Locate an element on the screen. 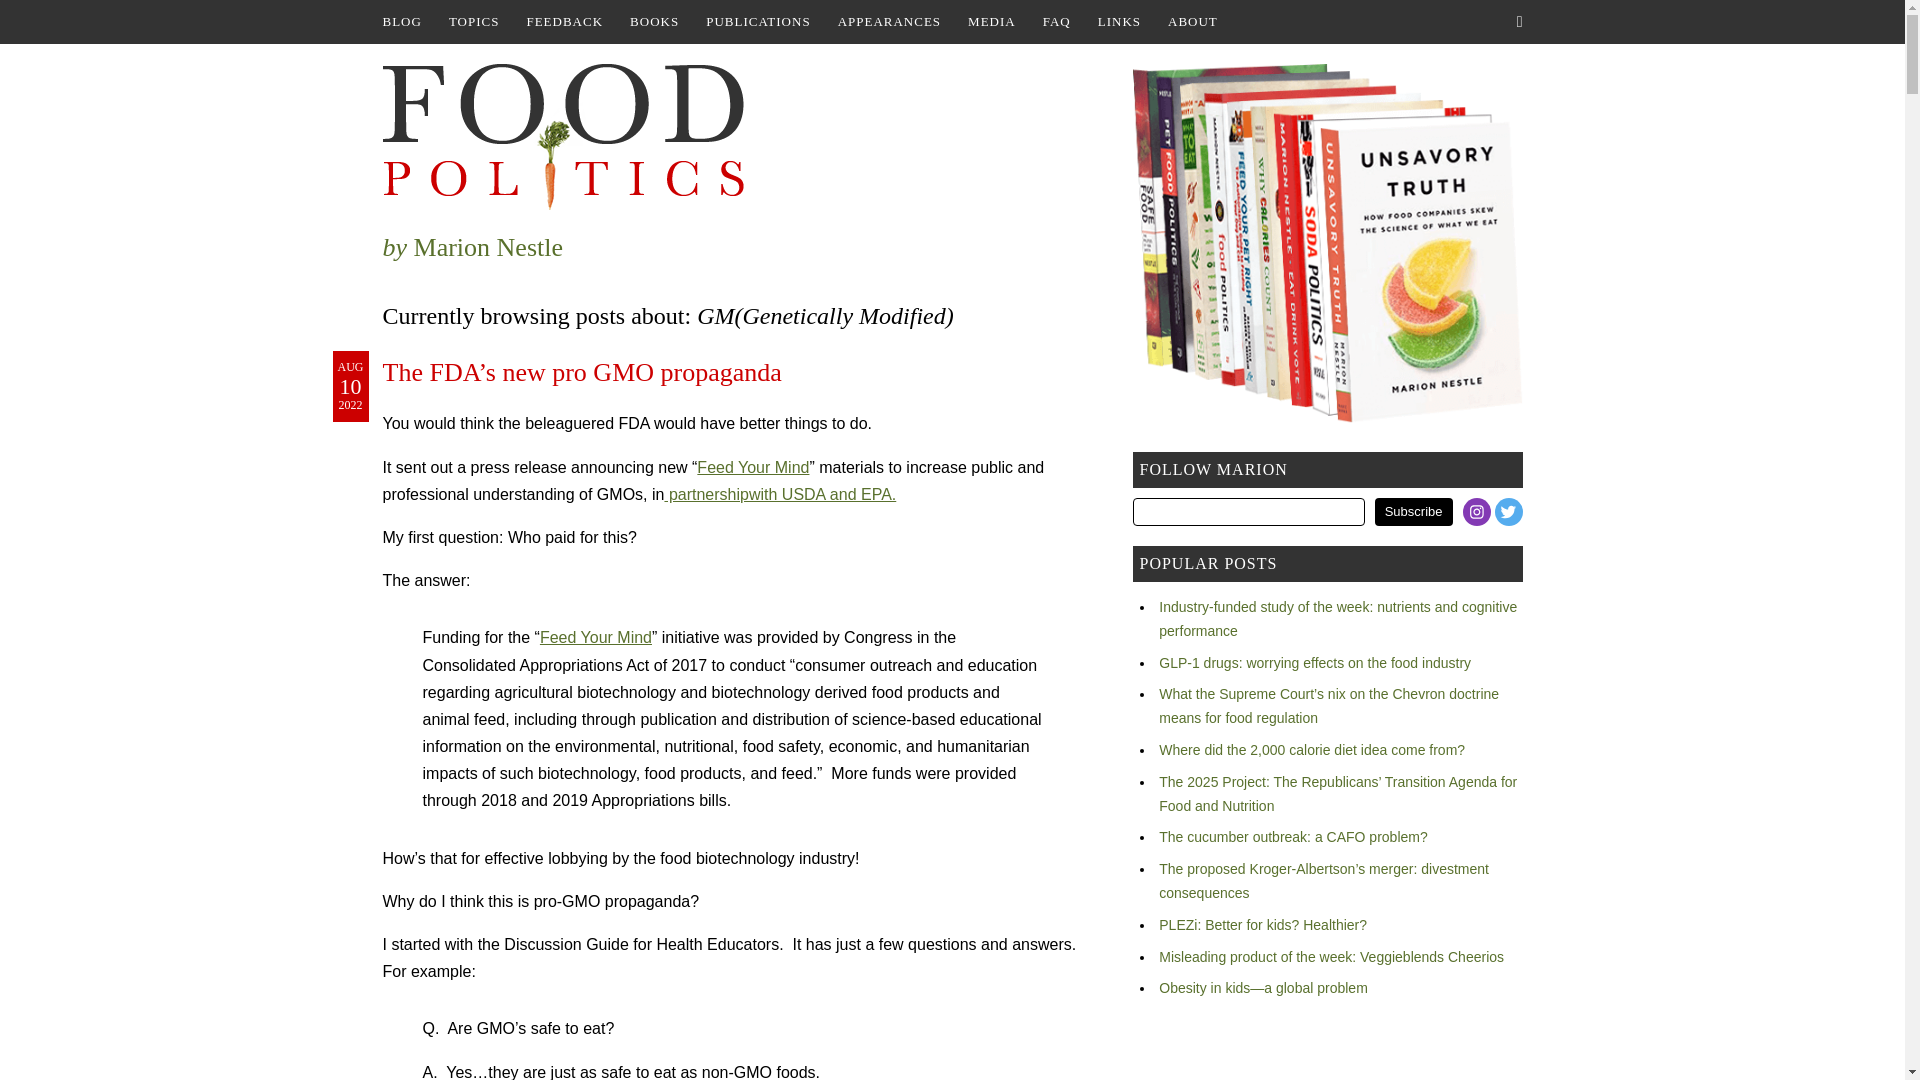  FAQ is located at coordinates (1056, 22).